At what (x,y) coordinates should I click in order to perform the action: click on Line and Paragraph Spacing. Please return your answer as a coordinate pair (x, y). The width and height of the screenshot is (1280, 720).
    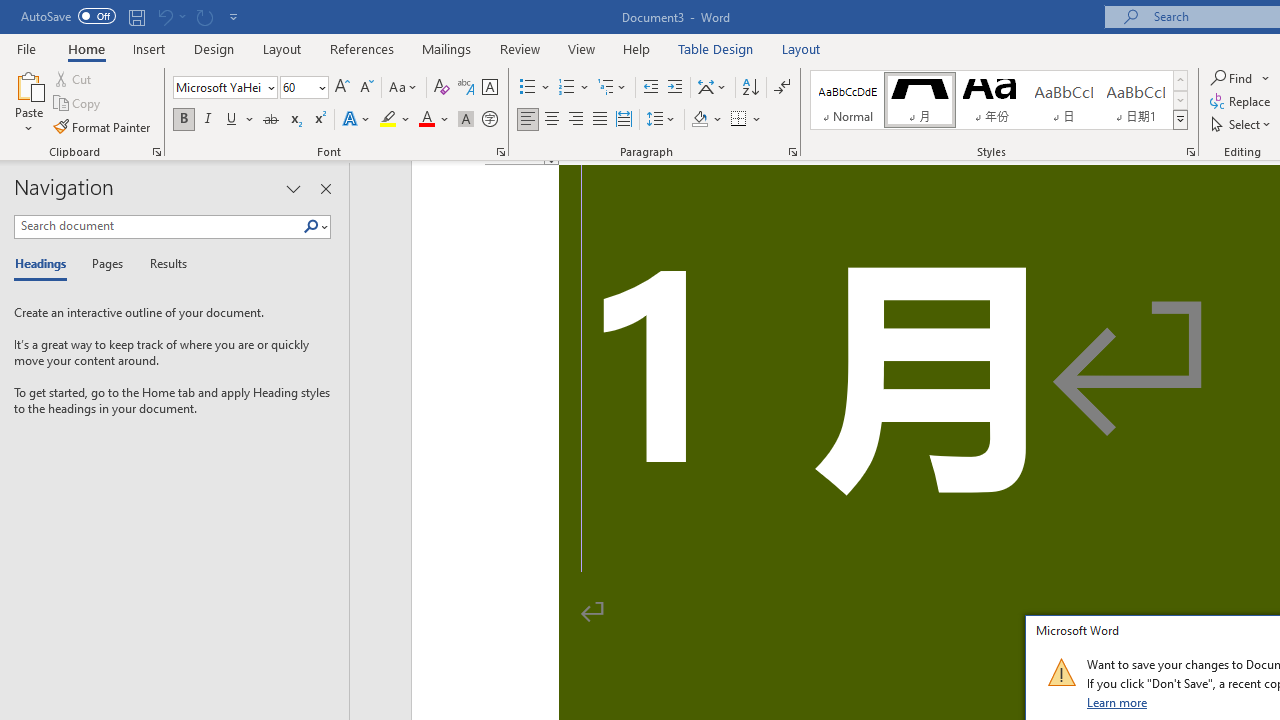
    Looking at the image, I should click on (661, 120).